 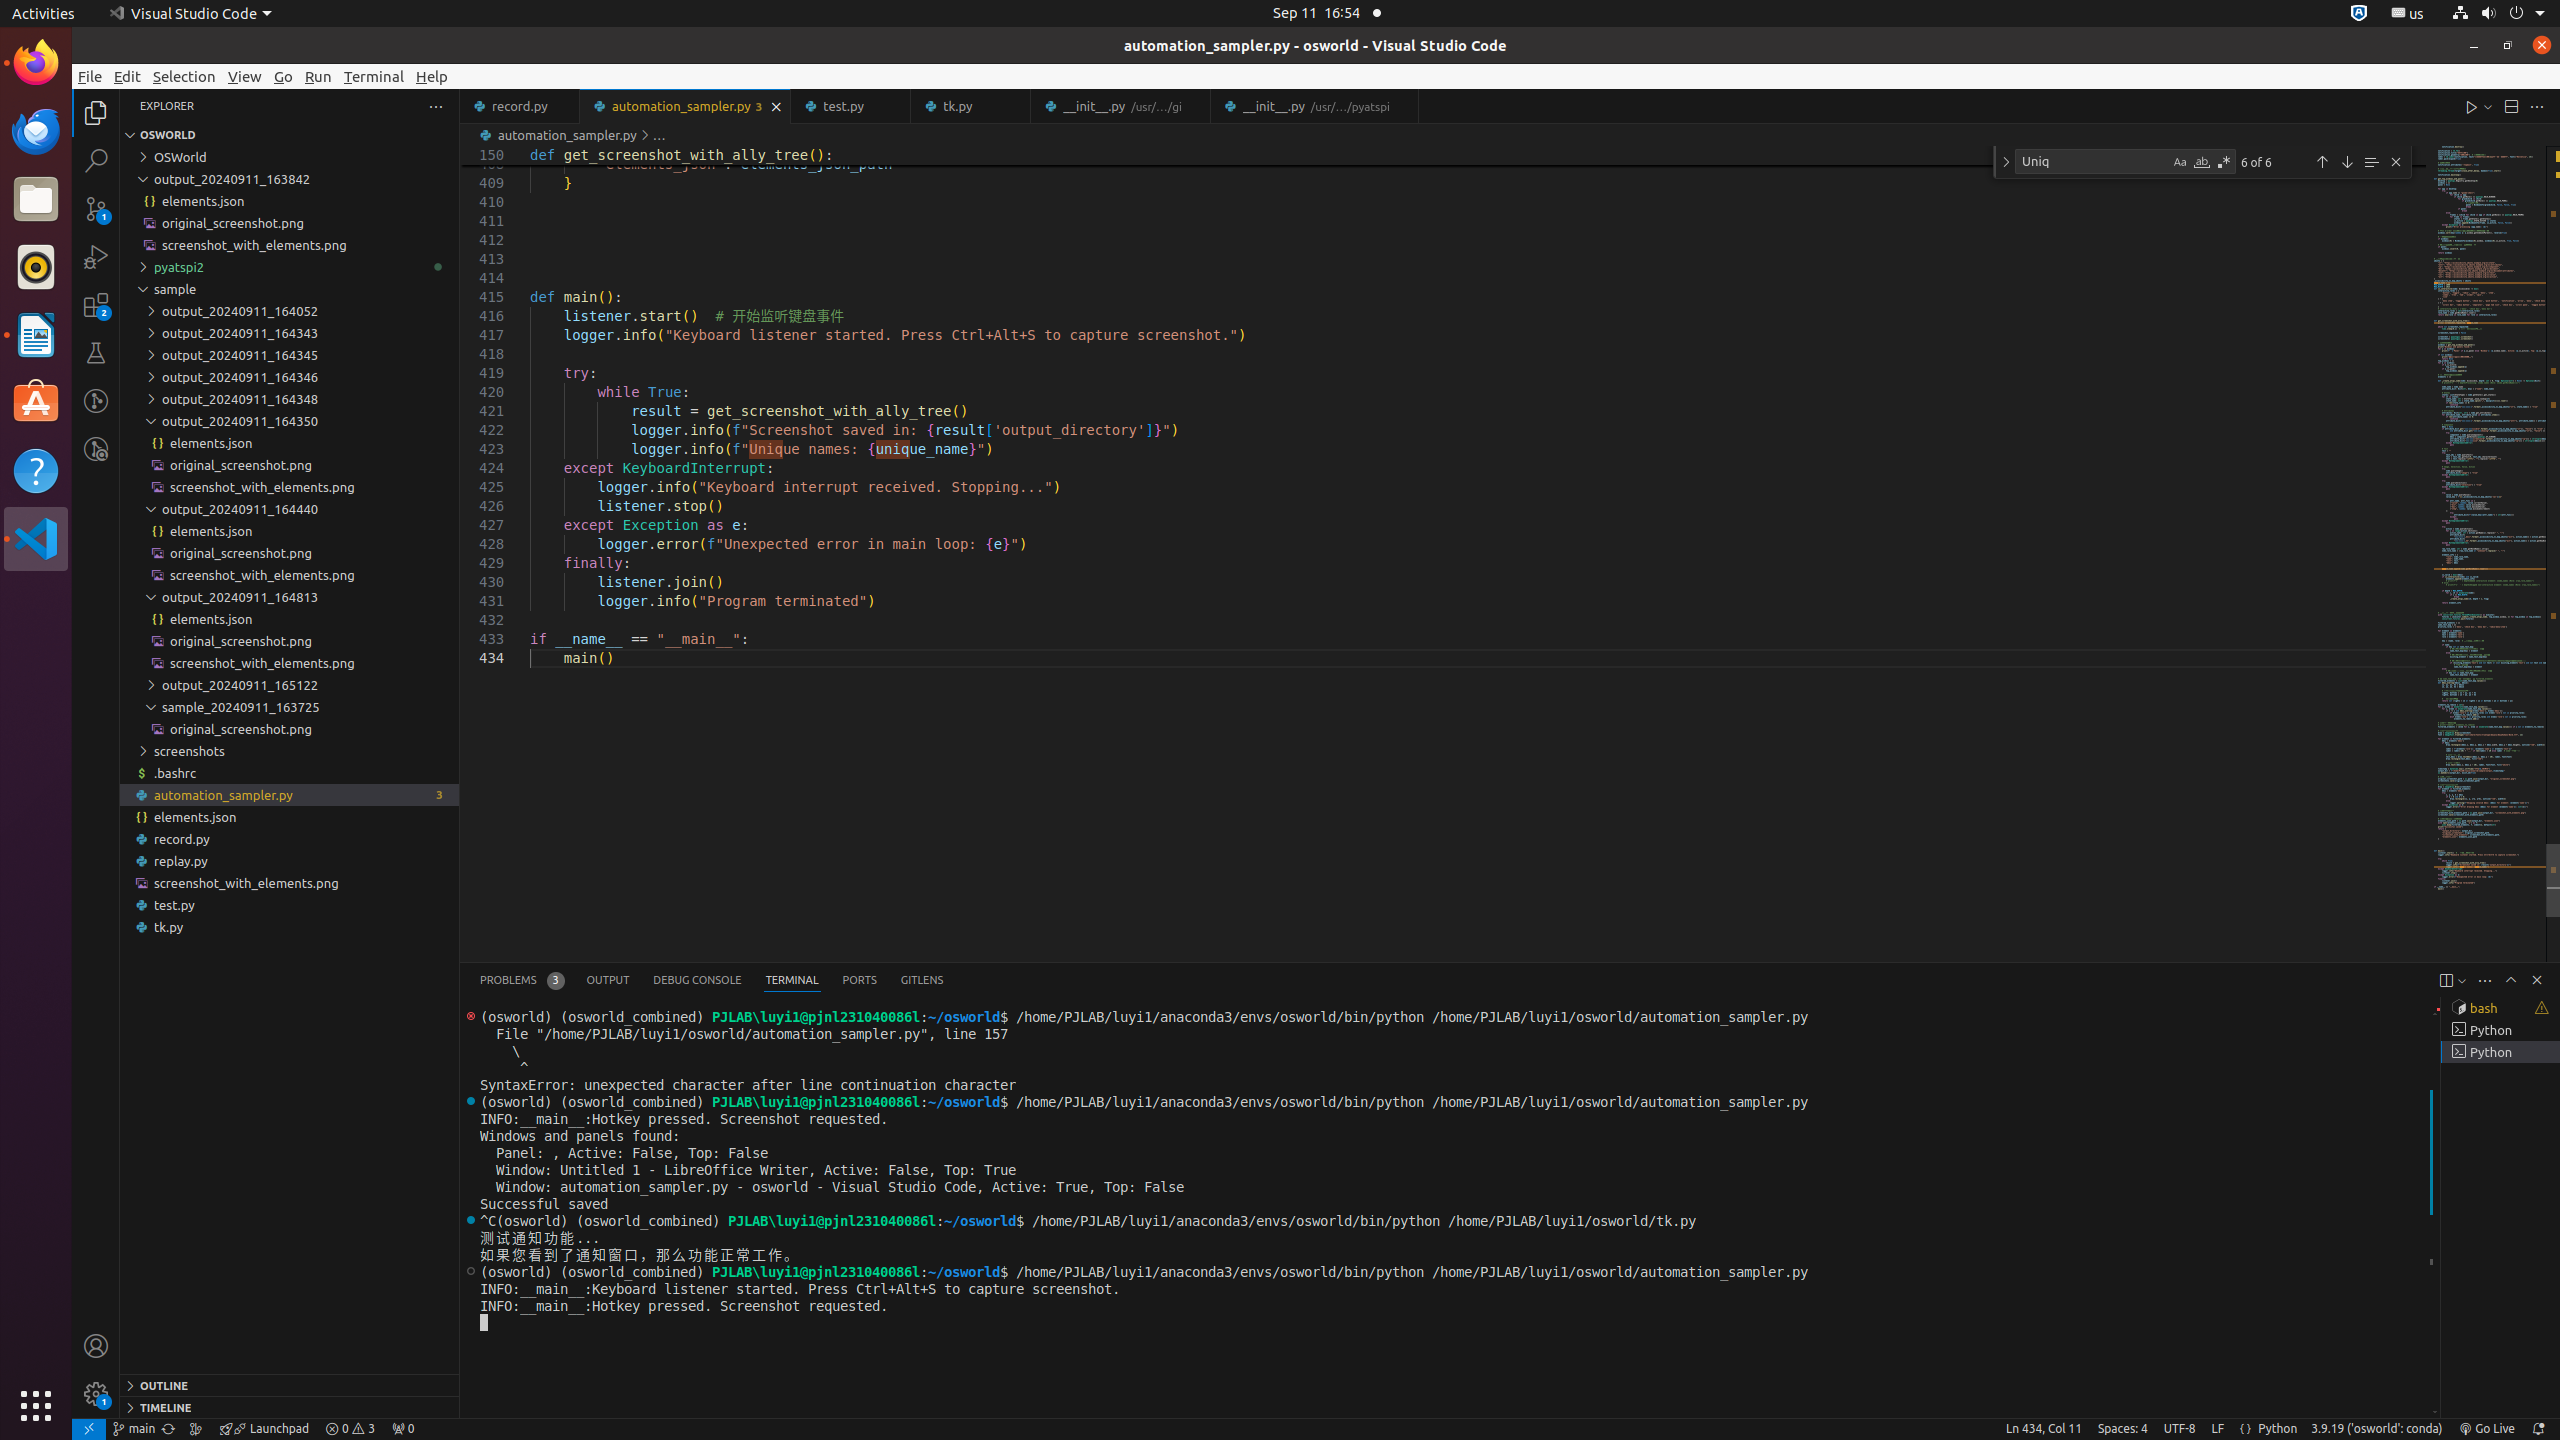 I want to click on output_20240911_164345, so click(x=290, y=355).